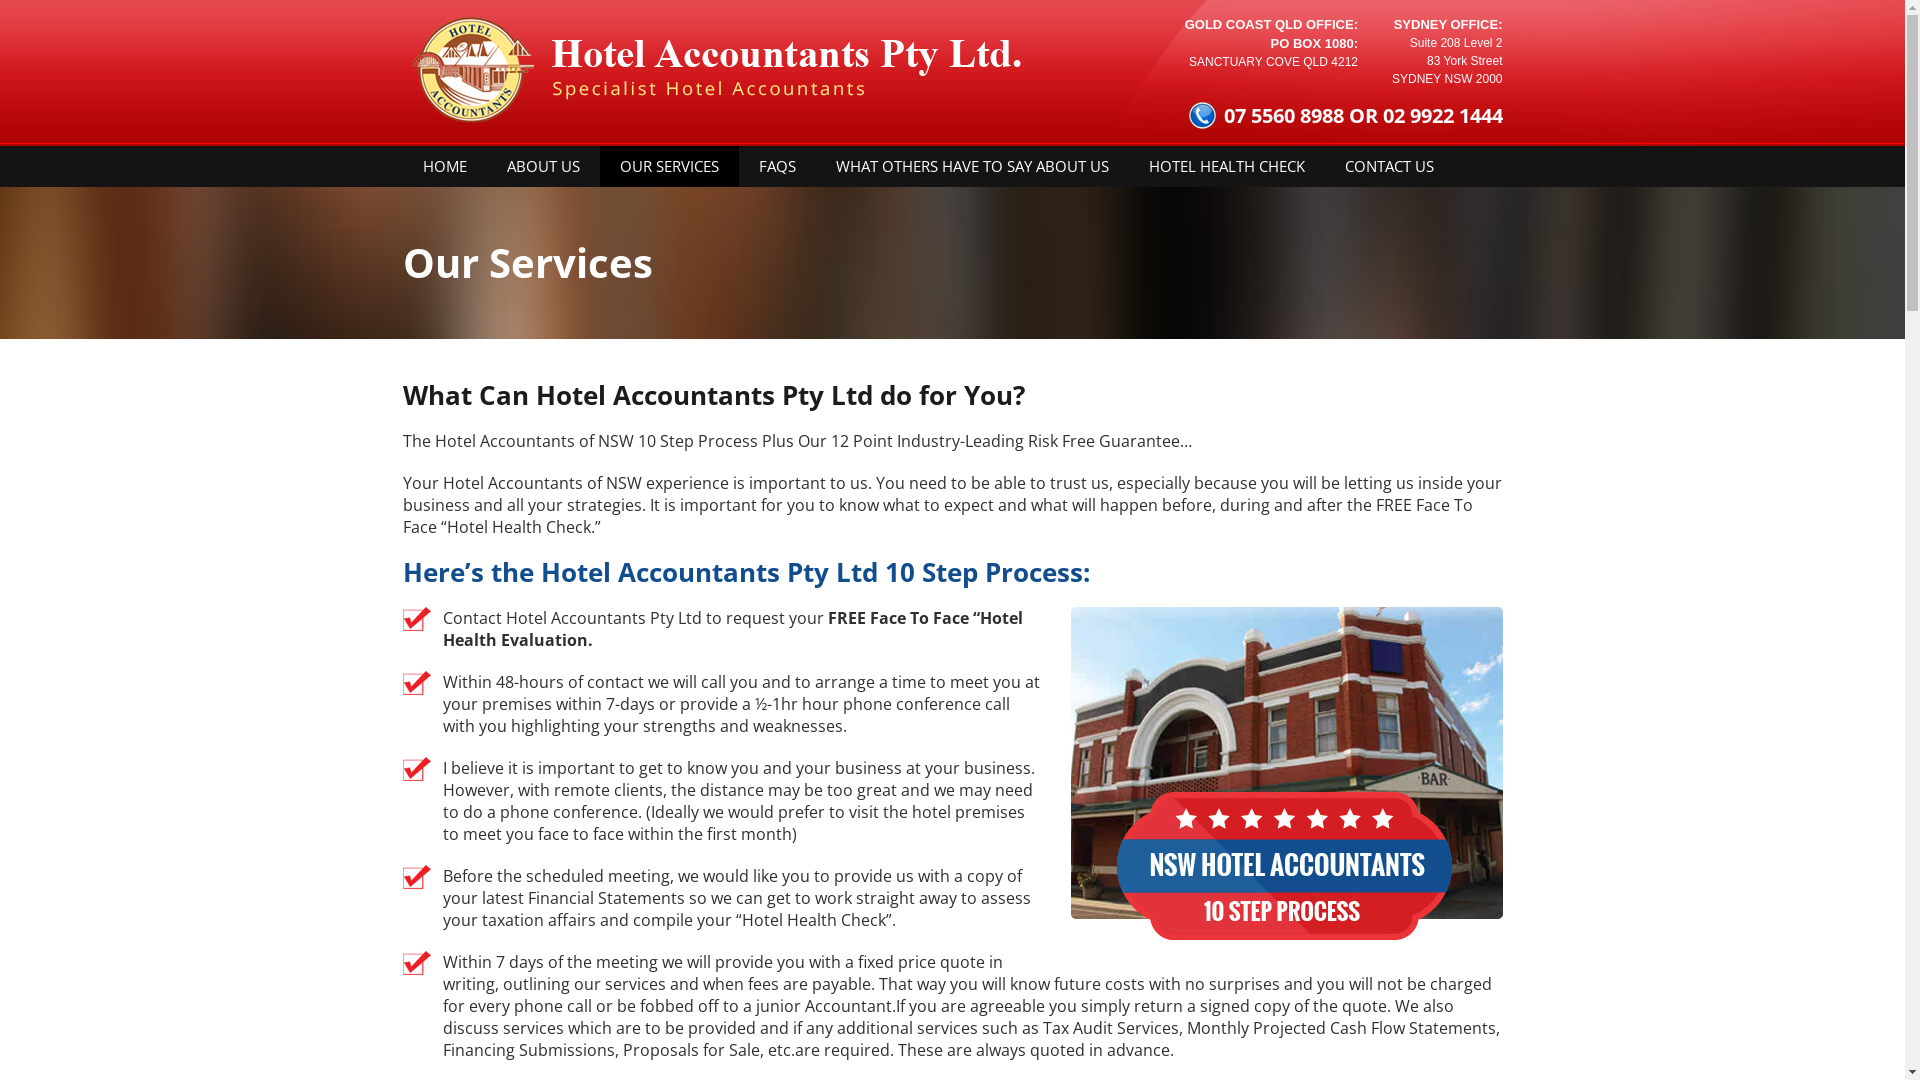  Describe the element at coordinates (542, 166) in the screenshot. I see `ABOUT US` at that location.